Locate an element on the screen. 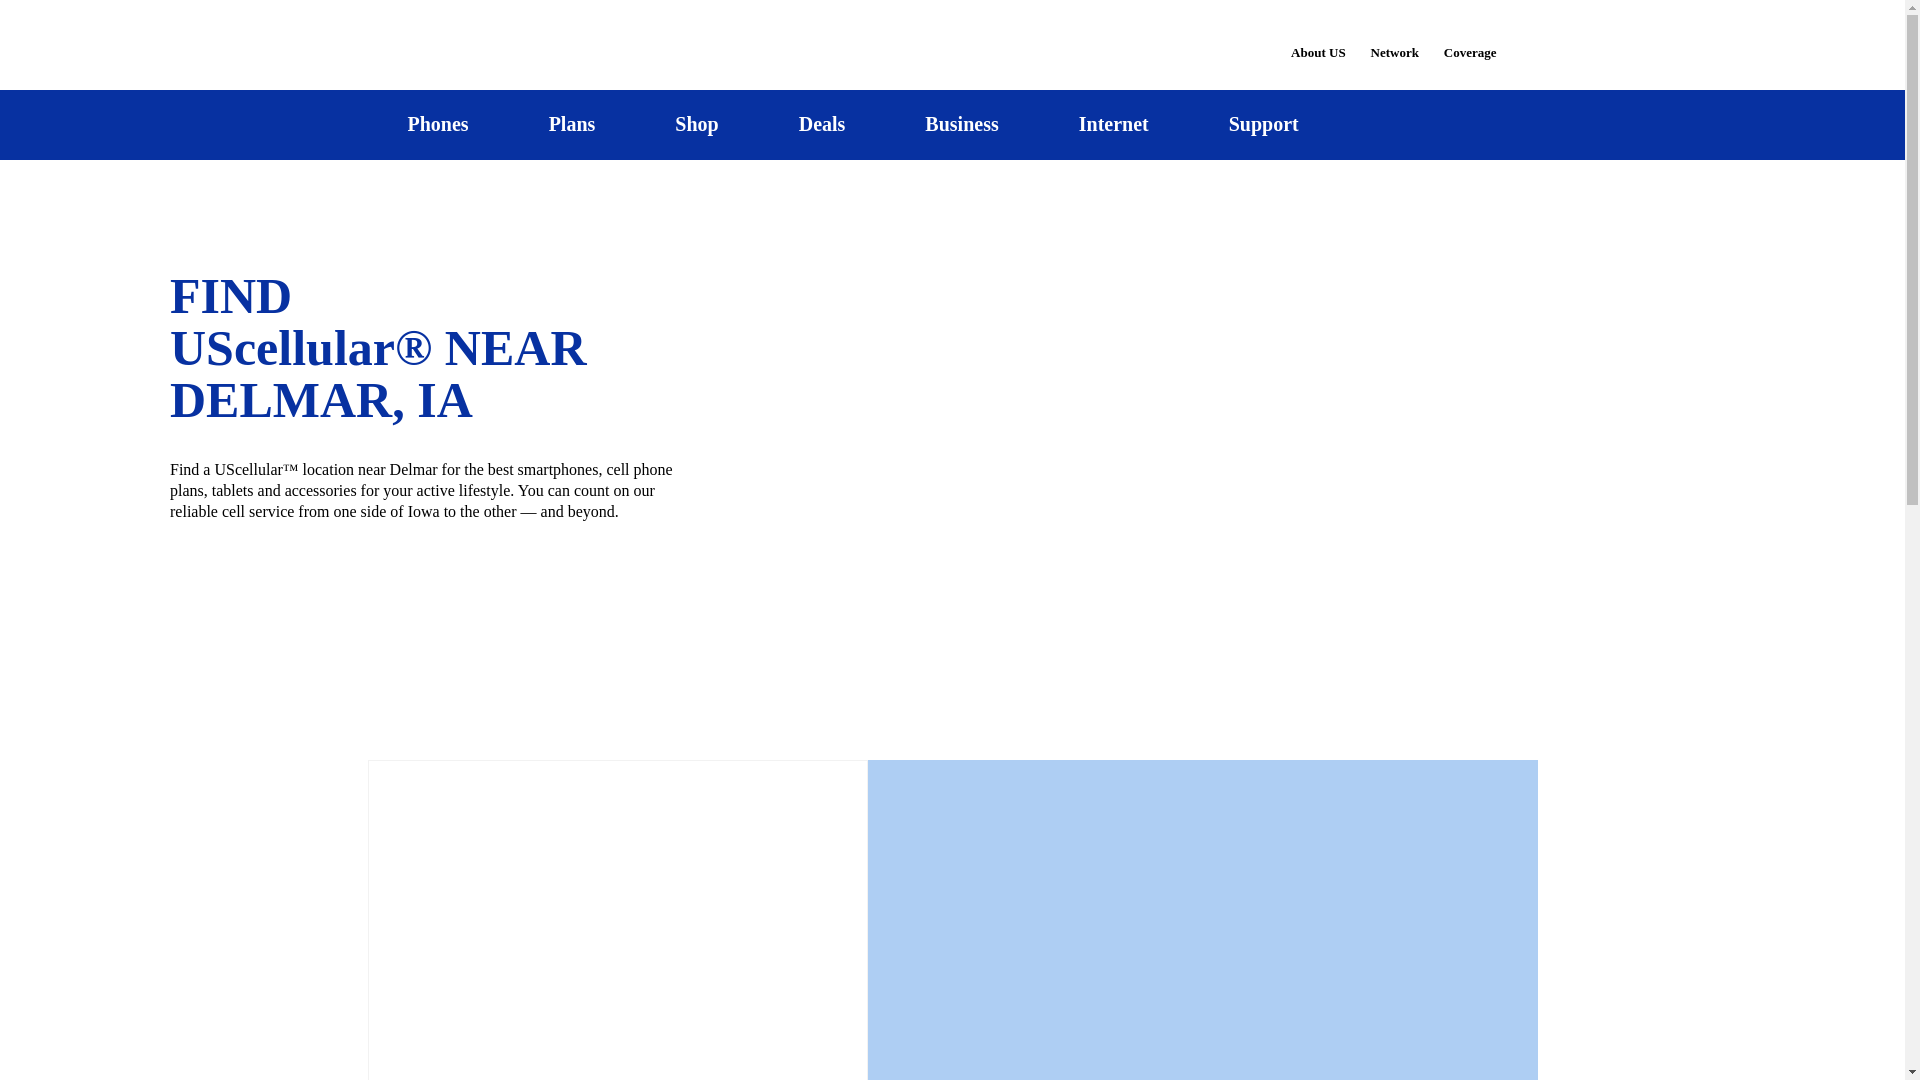  Network is located at coordinates (1394, 40).